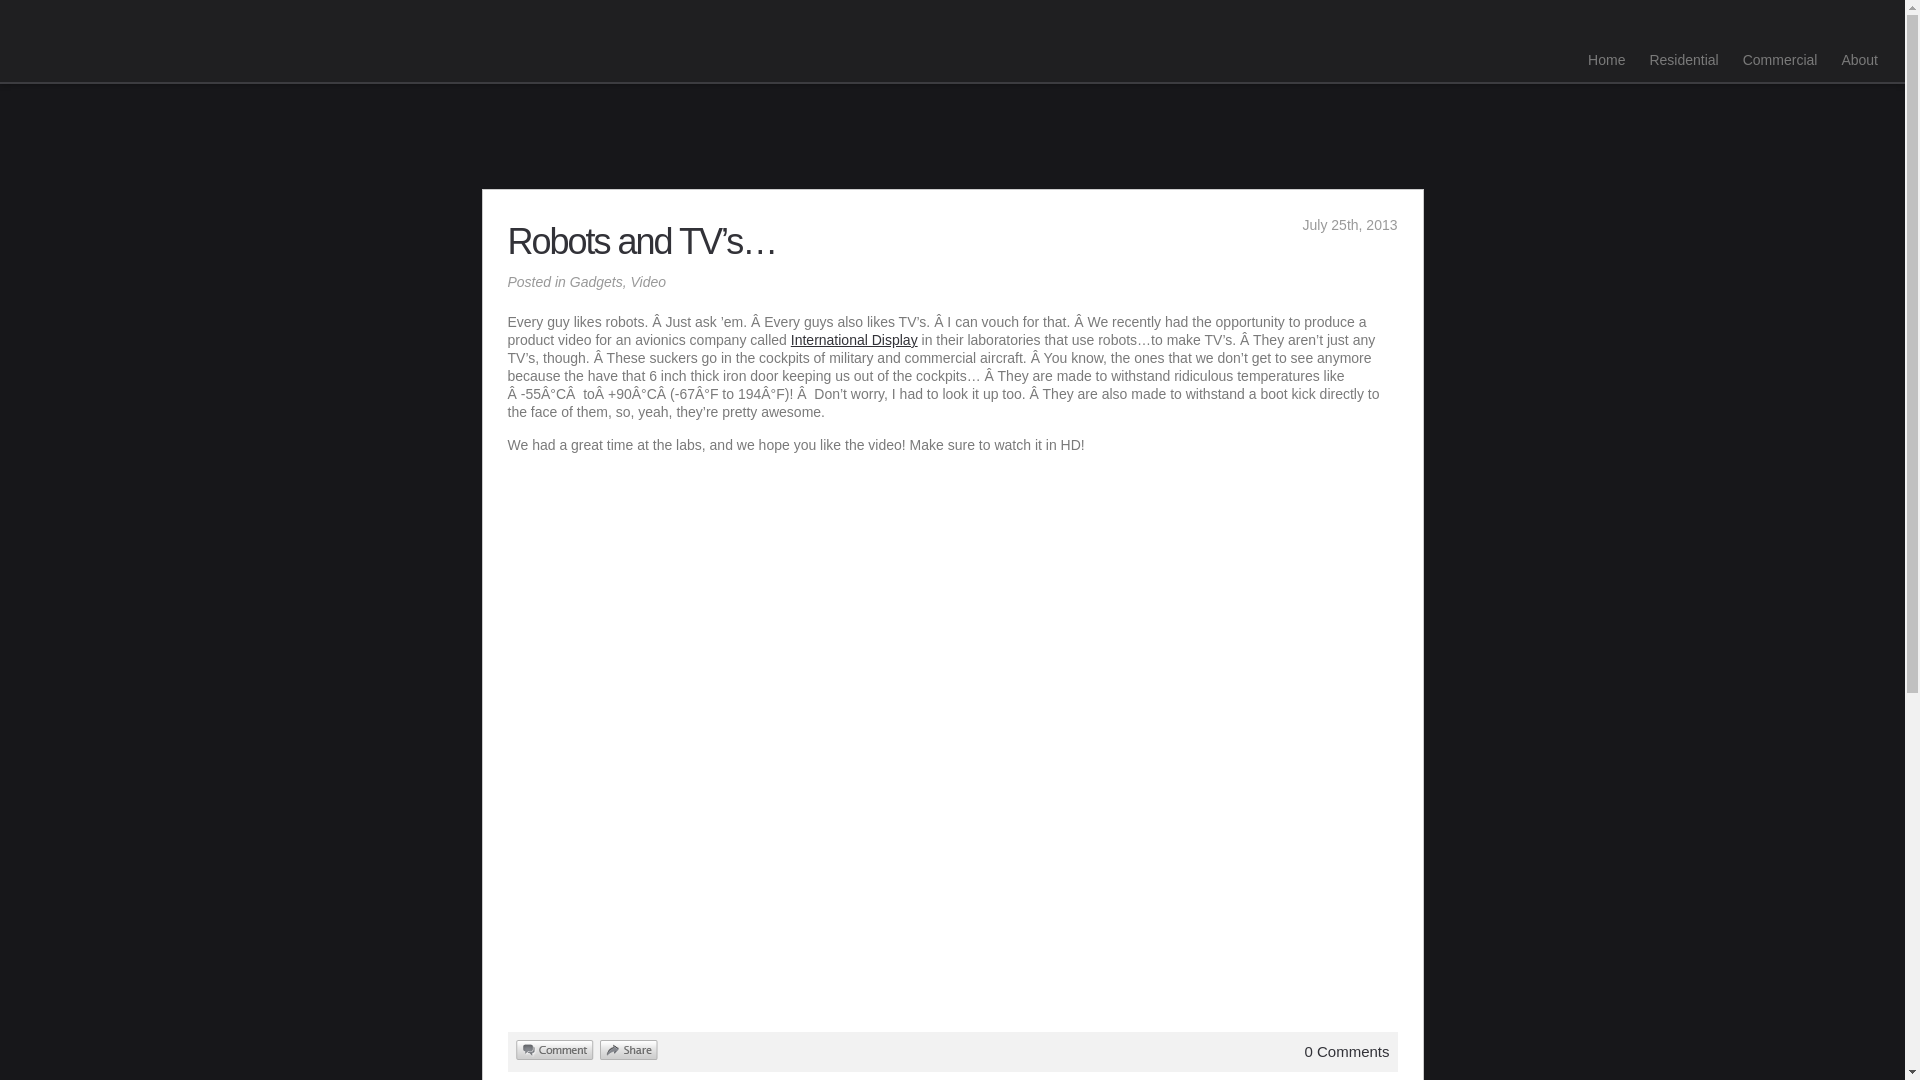 This screenshot has height=1080, width=1920. I want to click on Gadgets, so click(596, 282).